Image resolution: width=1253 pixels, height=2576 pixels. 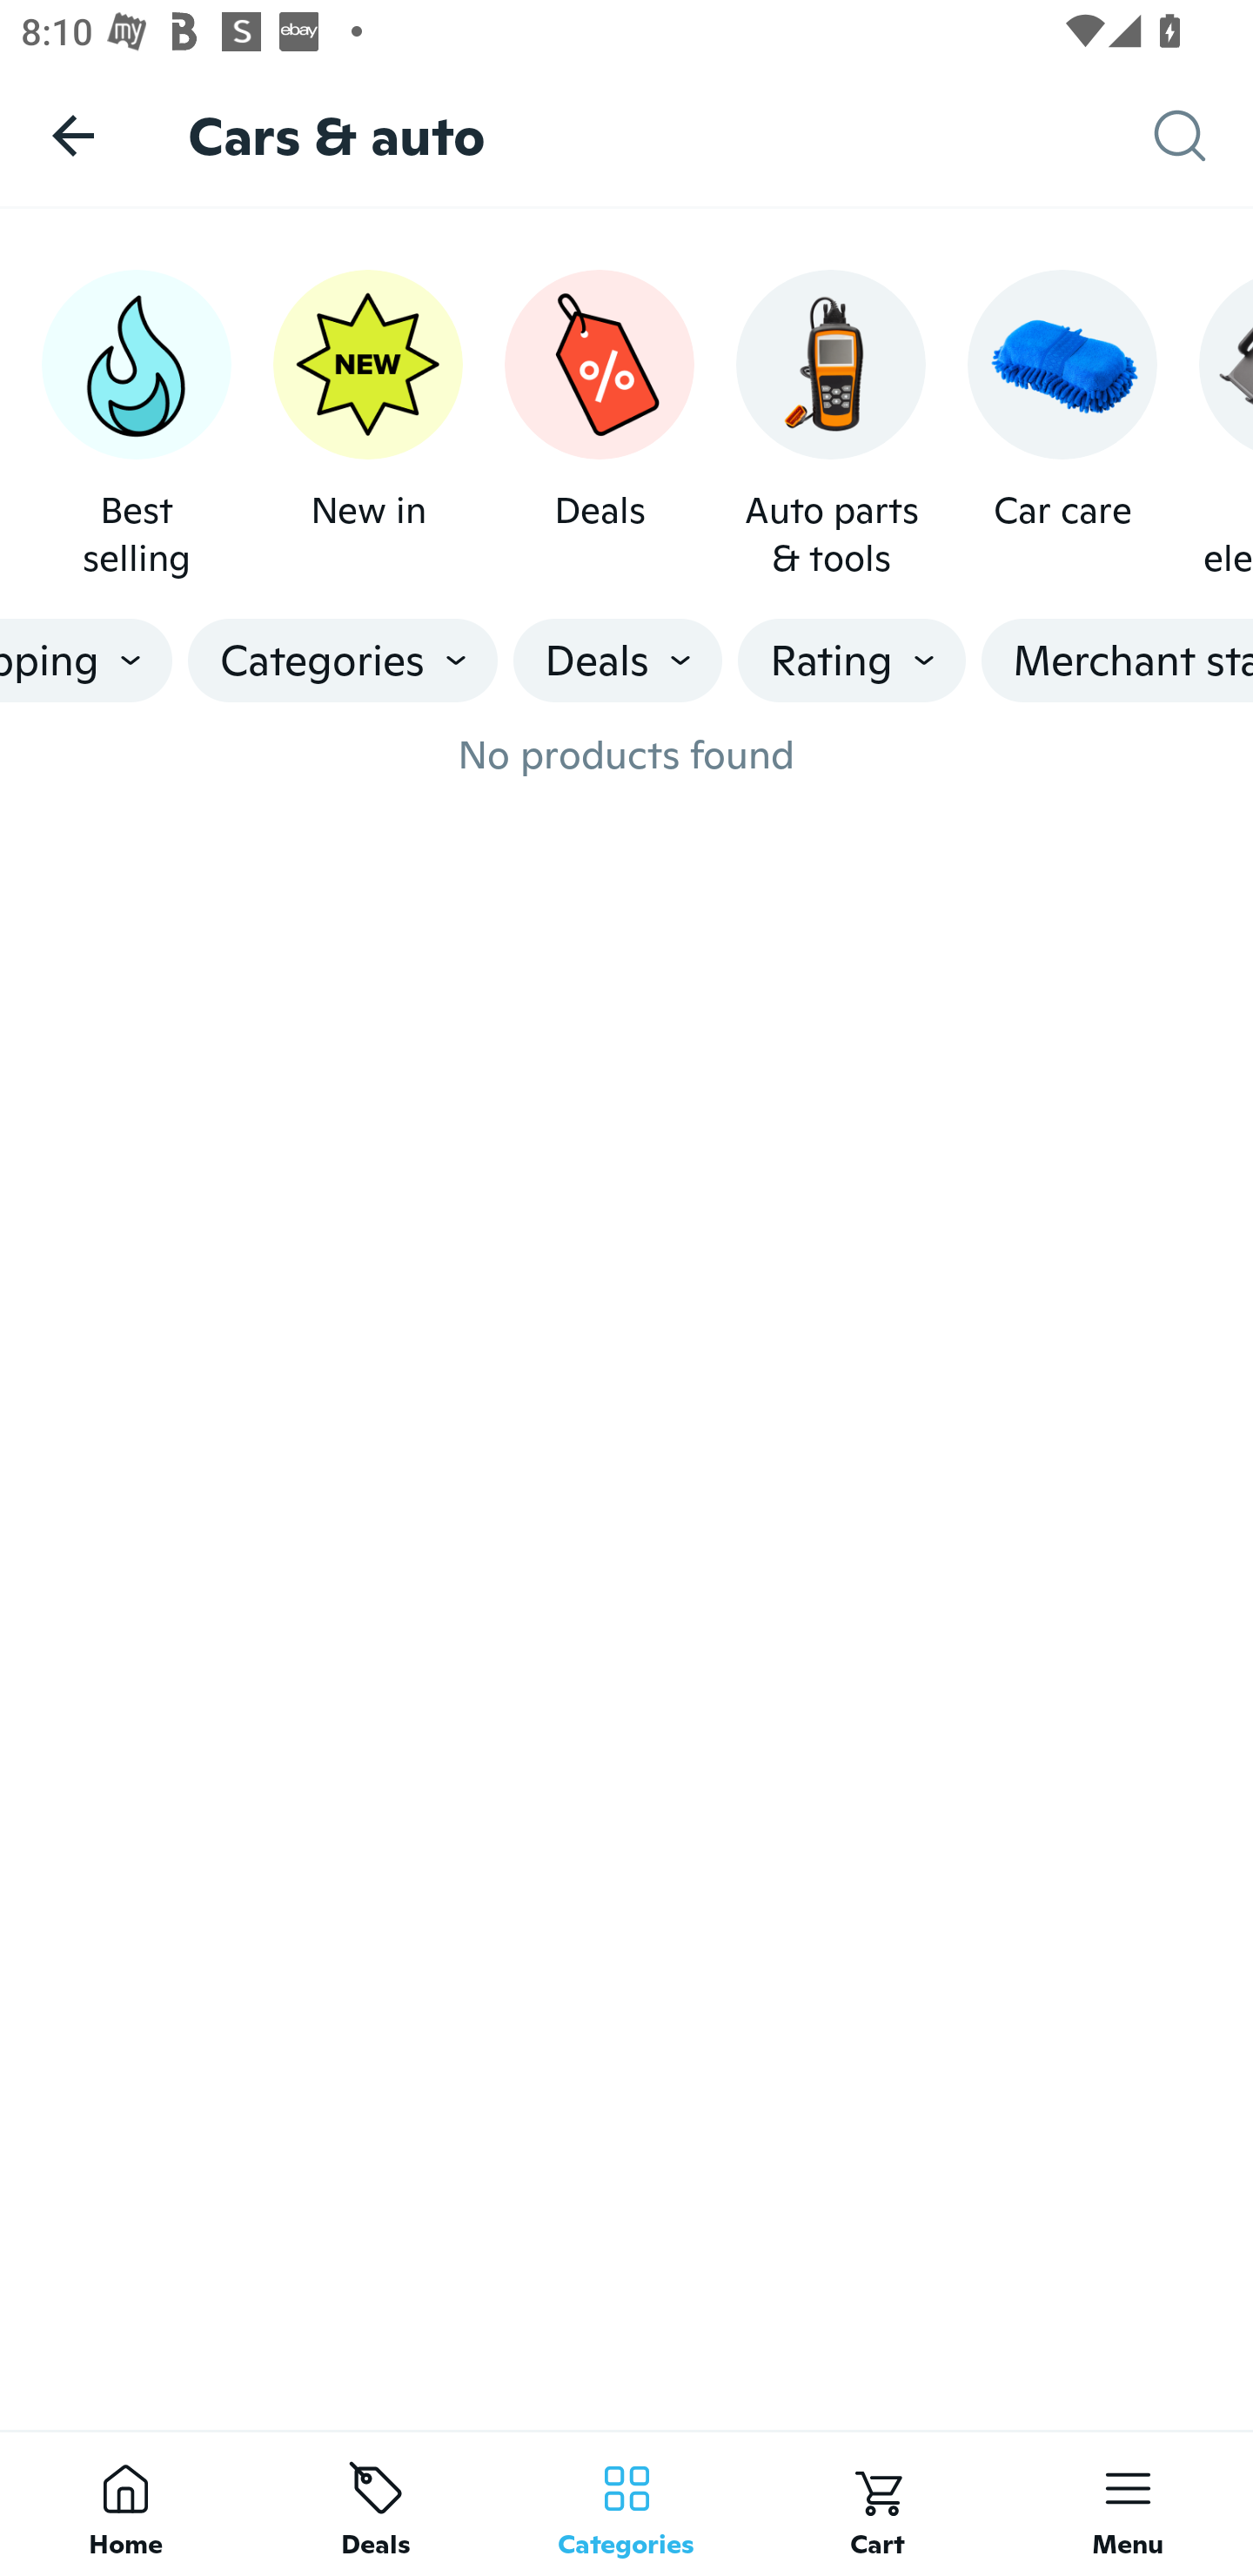 What do you see at coordinates (86, 661) in the screenshot?
I see `Shipping` at bounding box center [86, 661].